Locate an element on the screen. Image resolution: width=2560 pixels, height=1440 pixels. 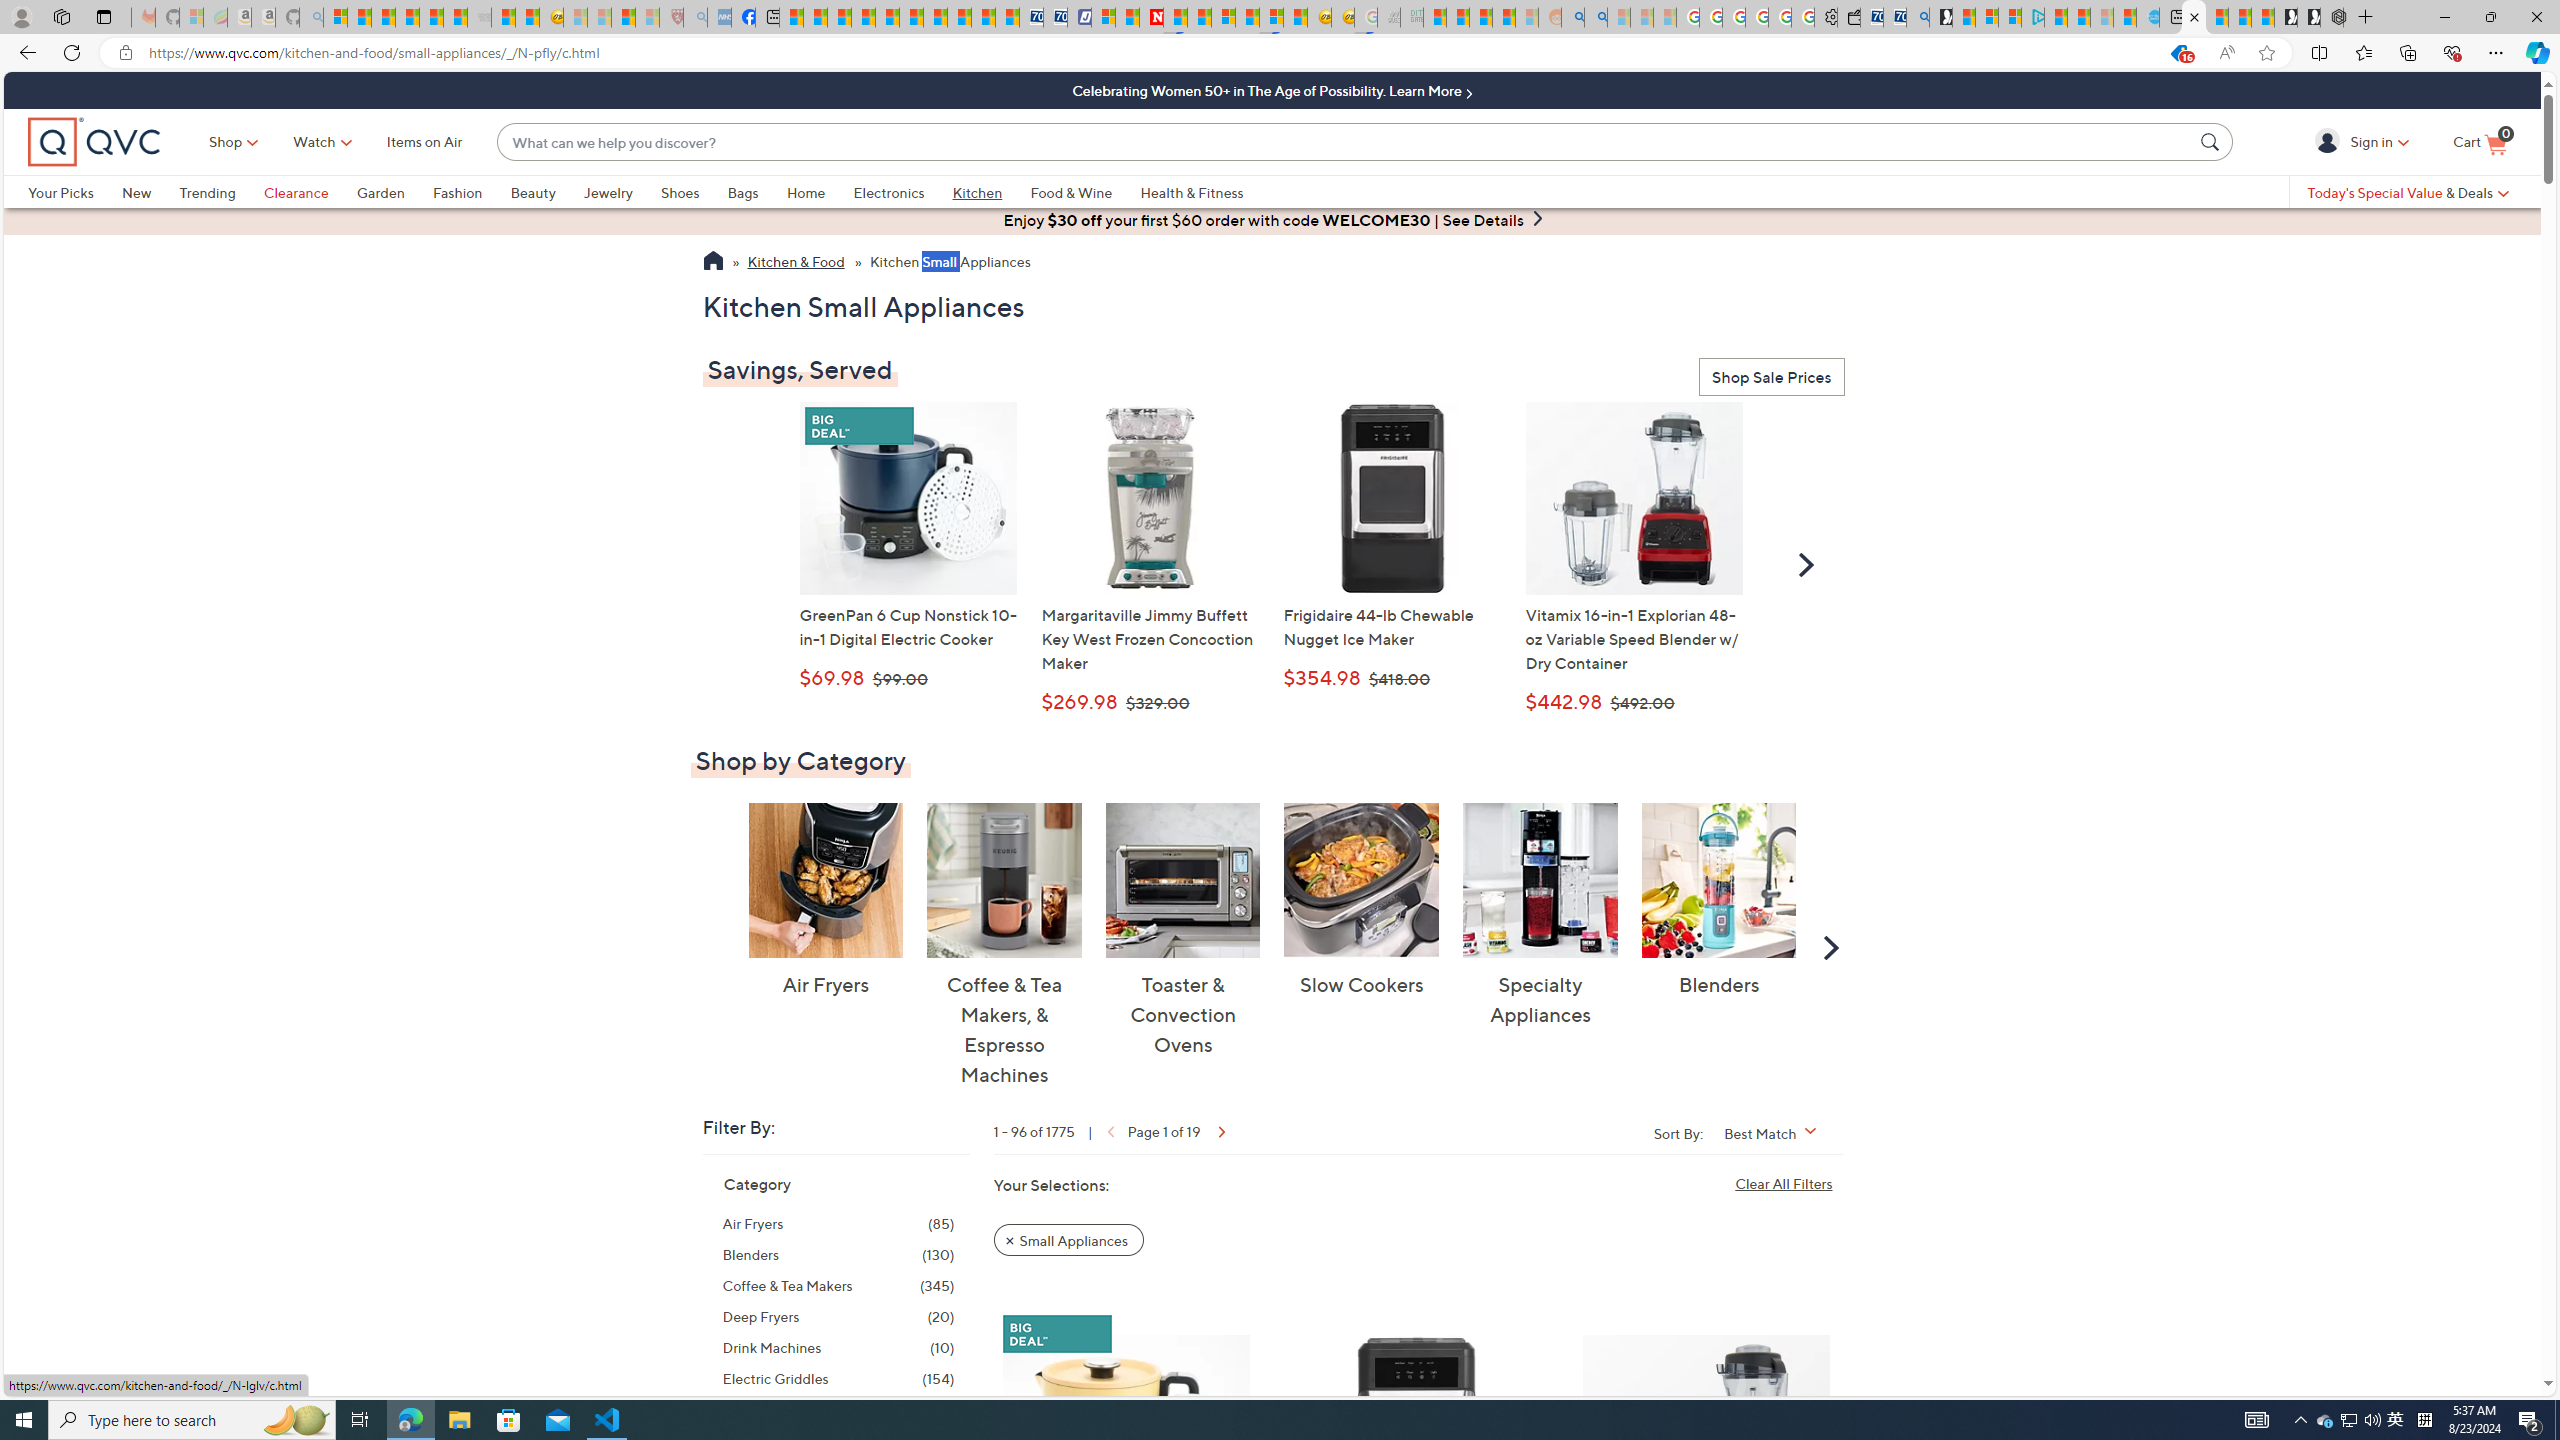
Toaster & Convection Ovens Toaster & Convection Ovens is located at coordinates (1184, 930).